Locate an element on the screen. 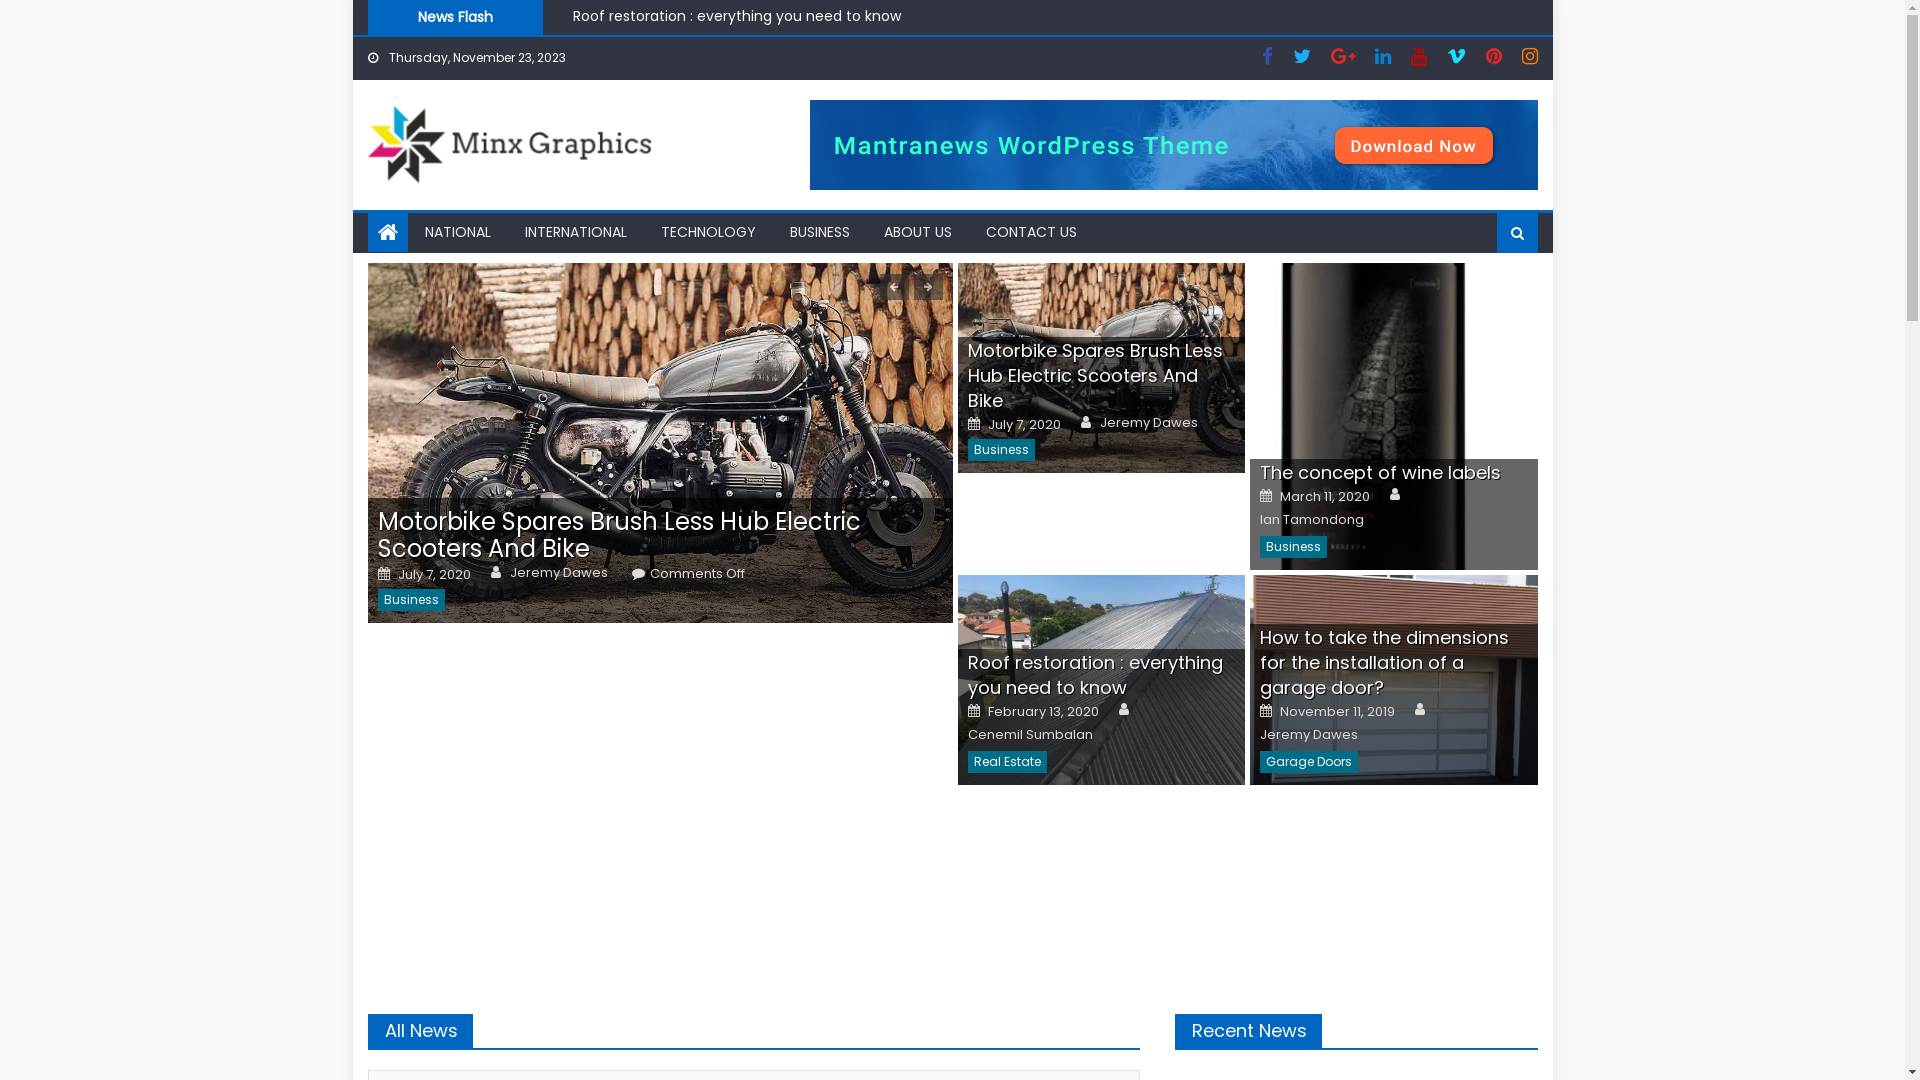 The height and width of the screenshot is (1080, 1920). INTERNATIONAL is located at coordinates (576, 232).